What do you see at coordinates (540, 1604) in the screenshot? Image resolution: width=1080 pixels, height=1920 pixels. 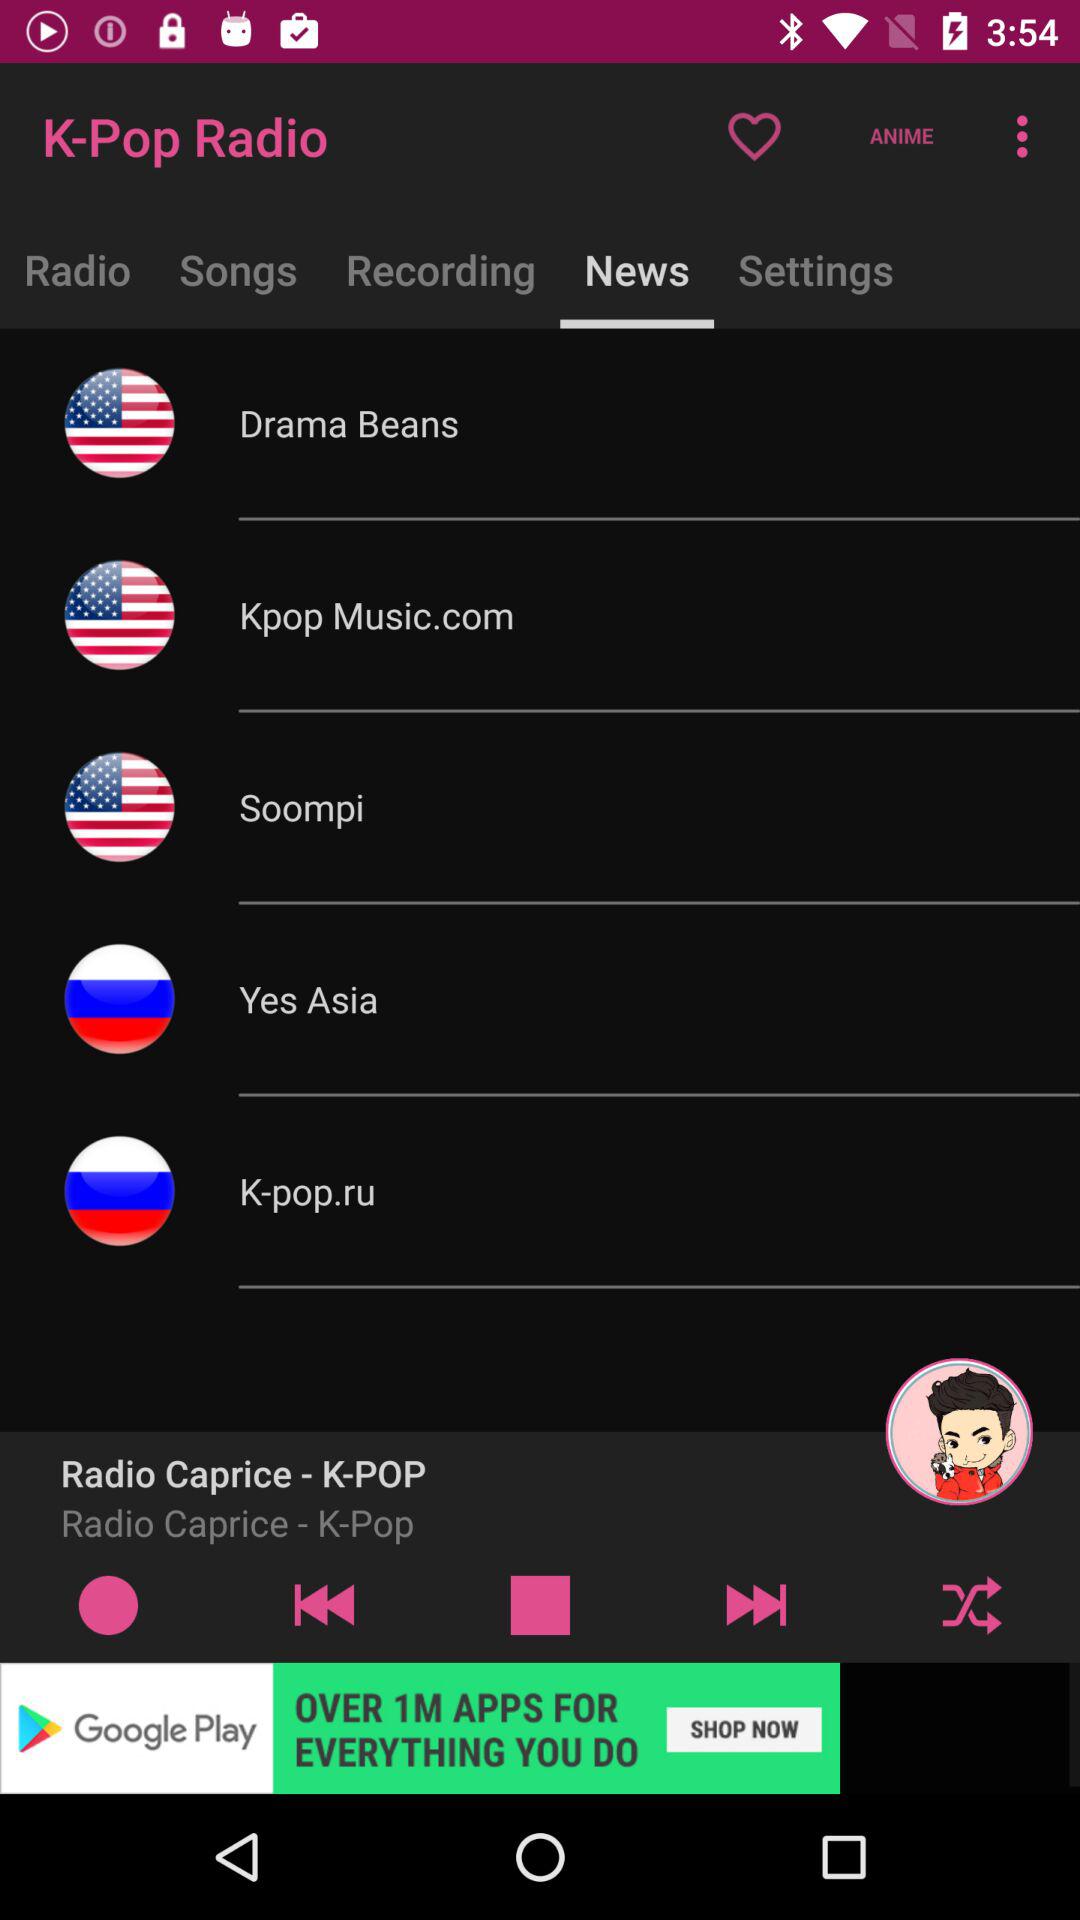 I see `stop playback` at bounding box center [540, 1604].